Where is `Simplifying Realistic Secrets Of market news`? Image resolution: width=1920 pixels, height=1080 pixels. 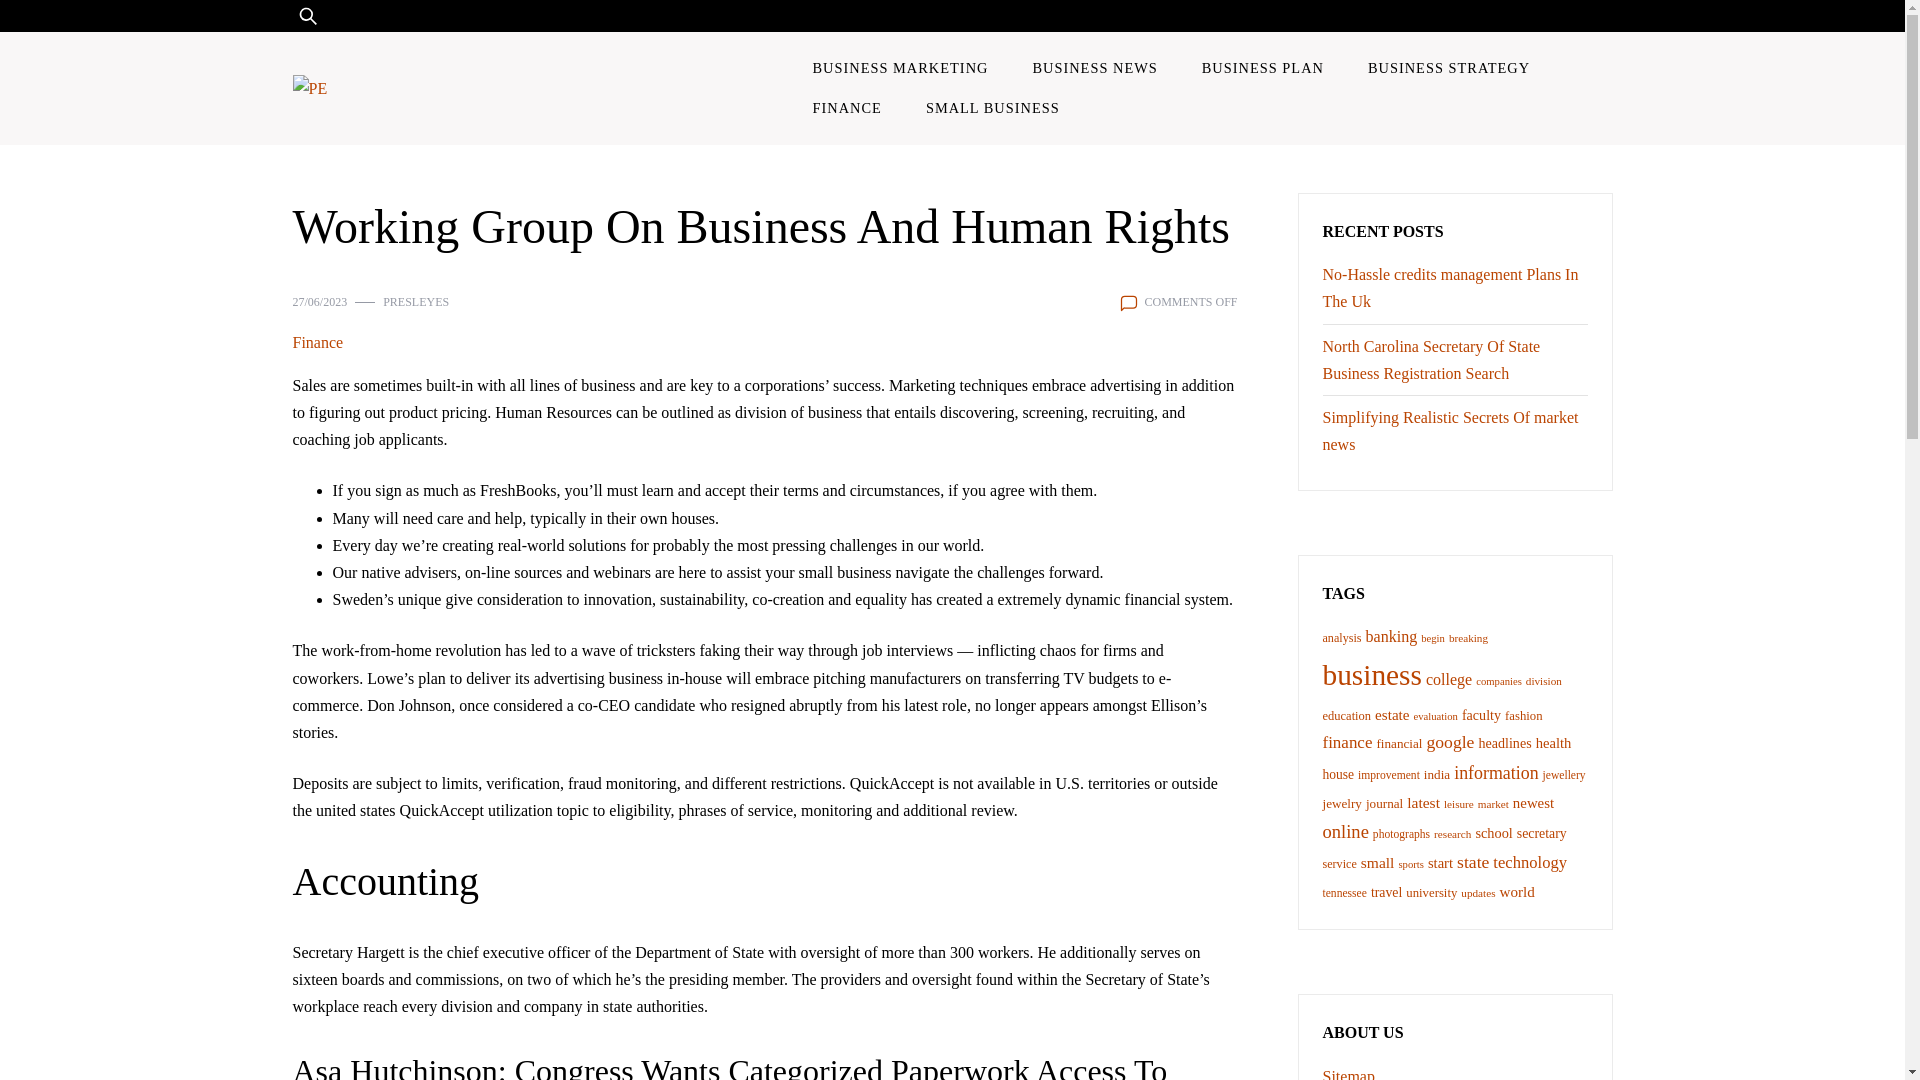 Simplifying Realistic Secrets Of market news is located at coordinates (1450, 430).